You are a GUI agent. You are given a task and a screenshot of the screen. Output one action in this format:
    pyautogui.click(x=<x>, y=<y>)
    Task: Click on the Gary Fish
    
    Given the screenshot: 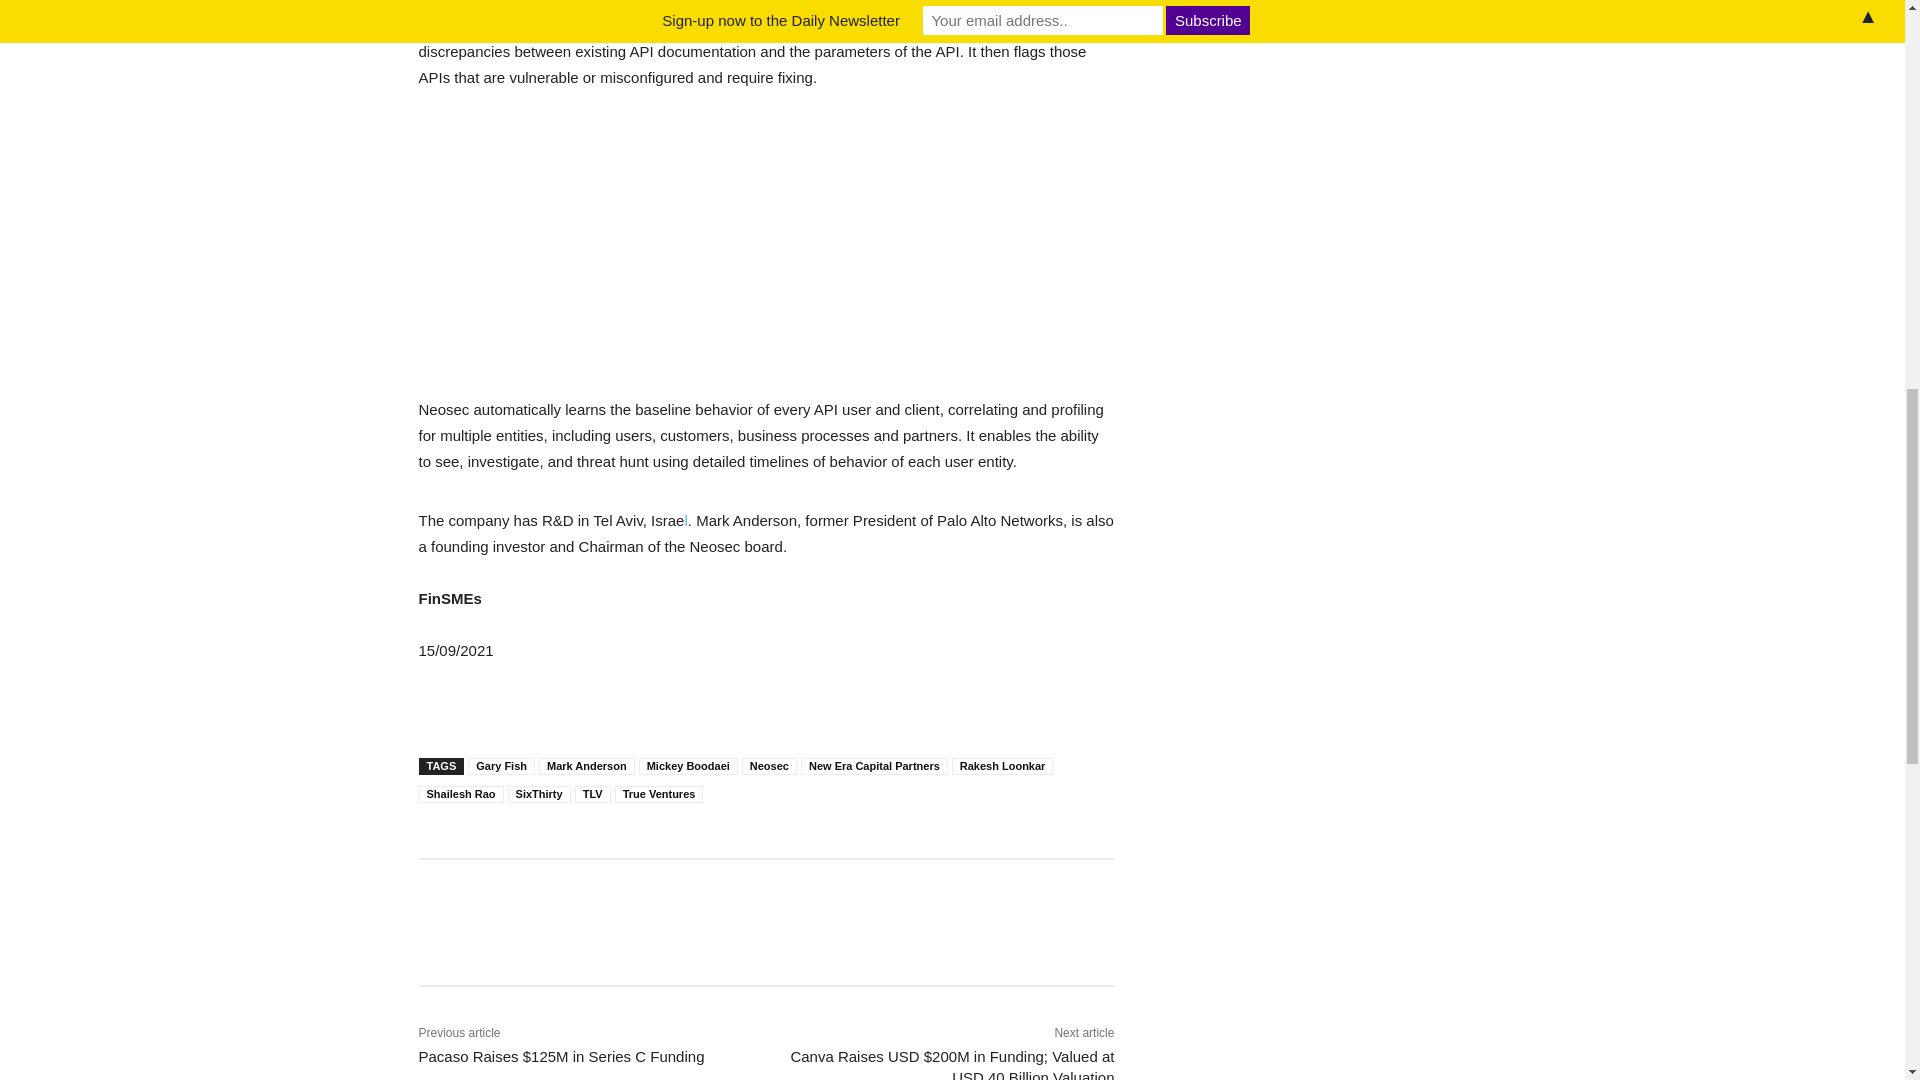 What is the action you would take?
    pyautogui.click(x=502, y=766)
    